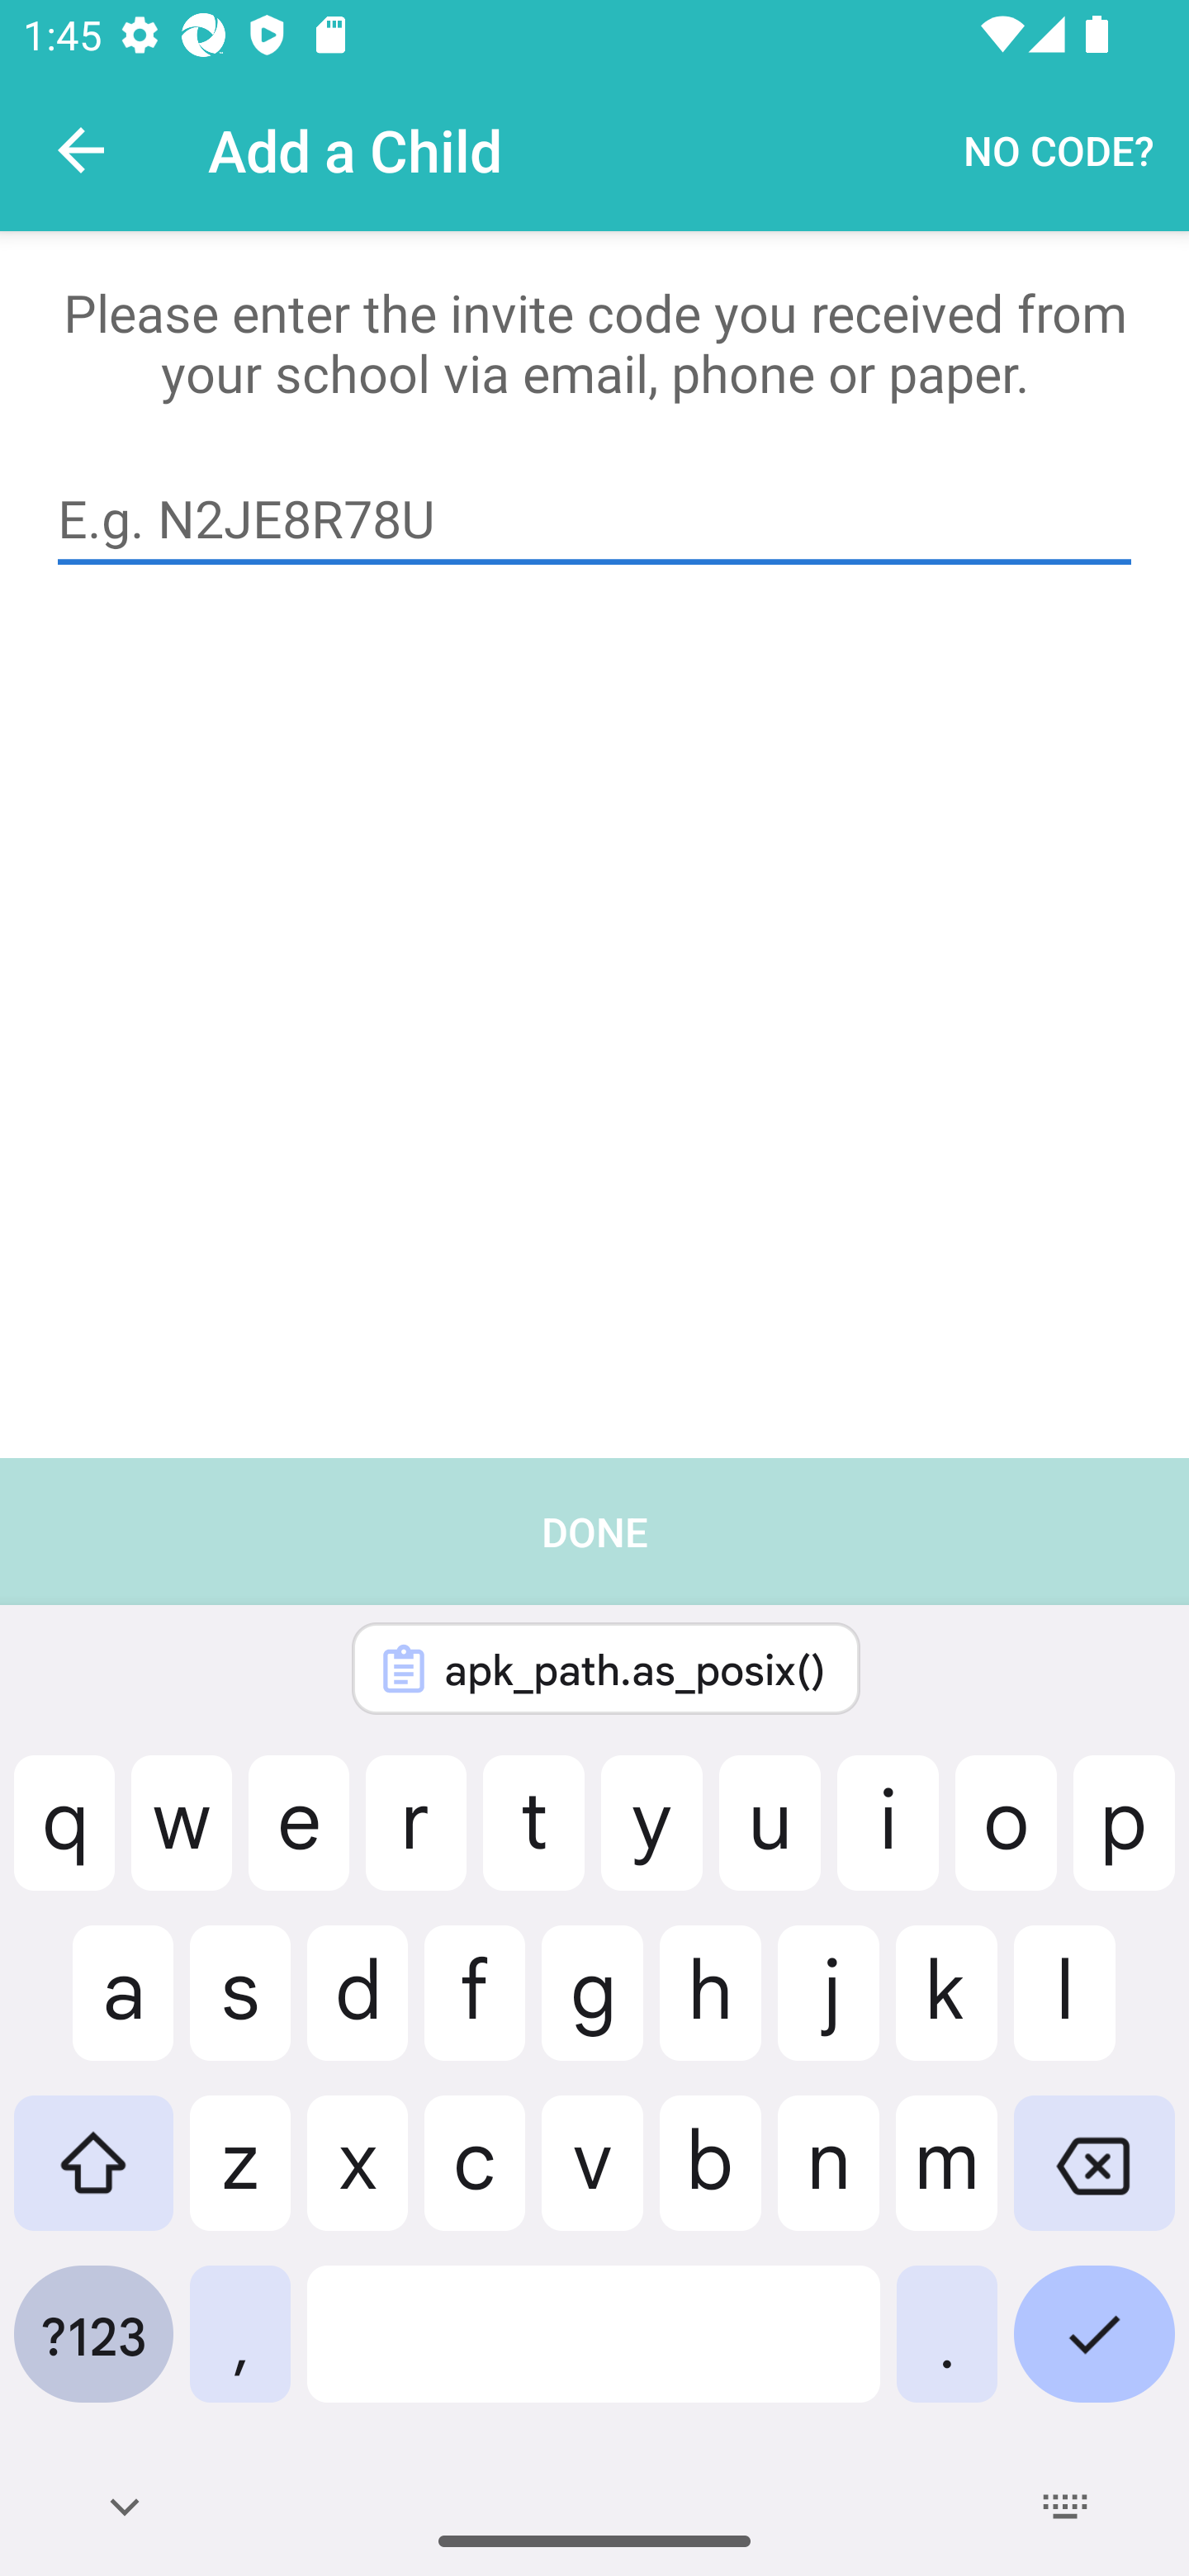 The height and width of the screenshot is (2576, 1189). Describe the element at coordinates (1059, 149) in the screenshot. I see `NO CODE?` at that location.